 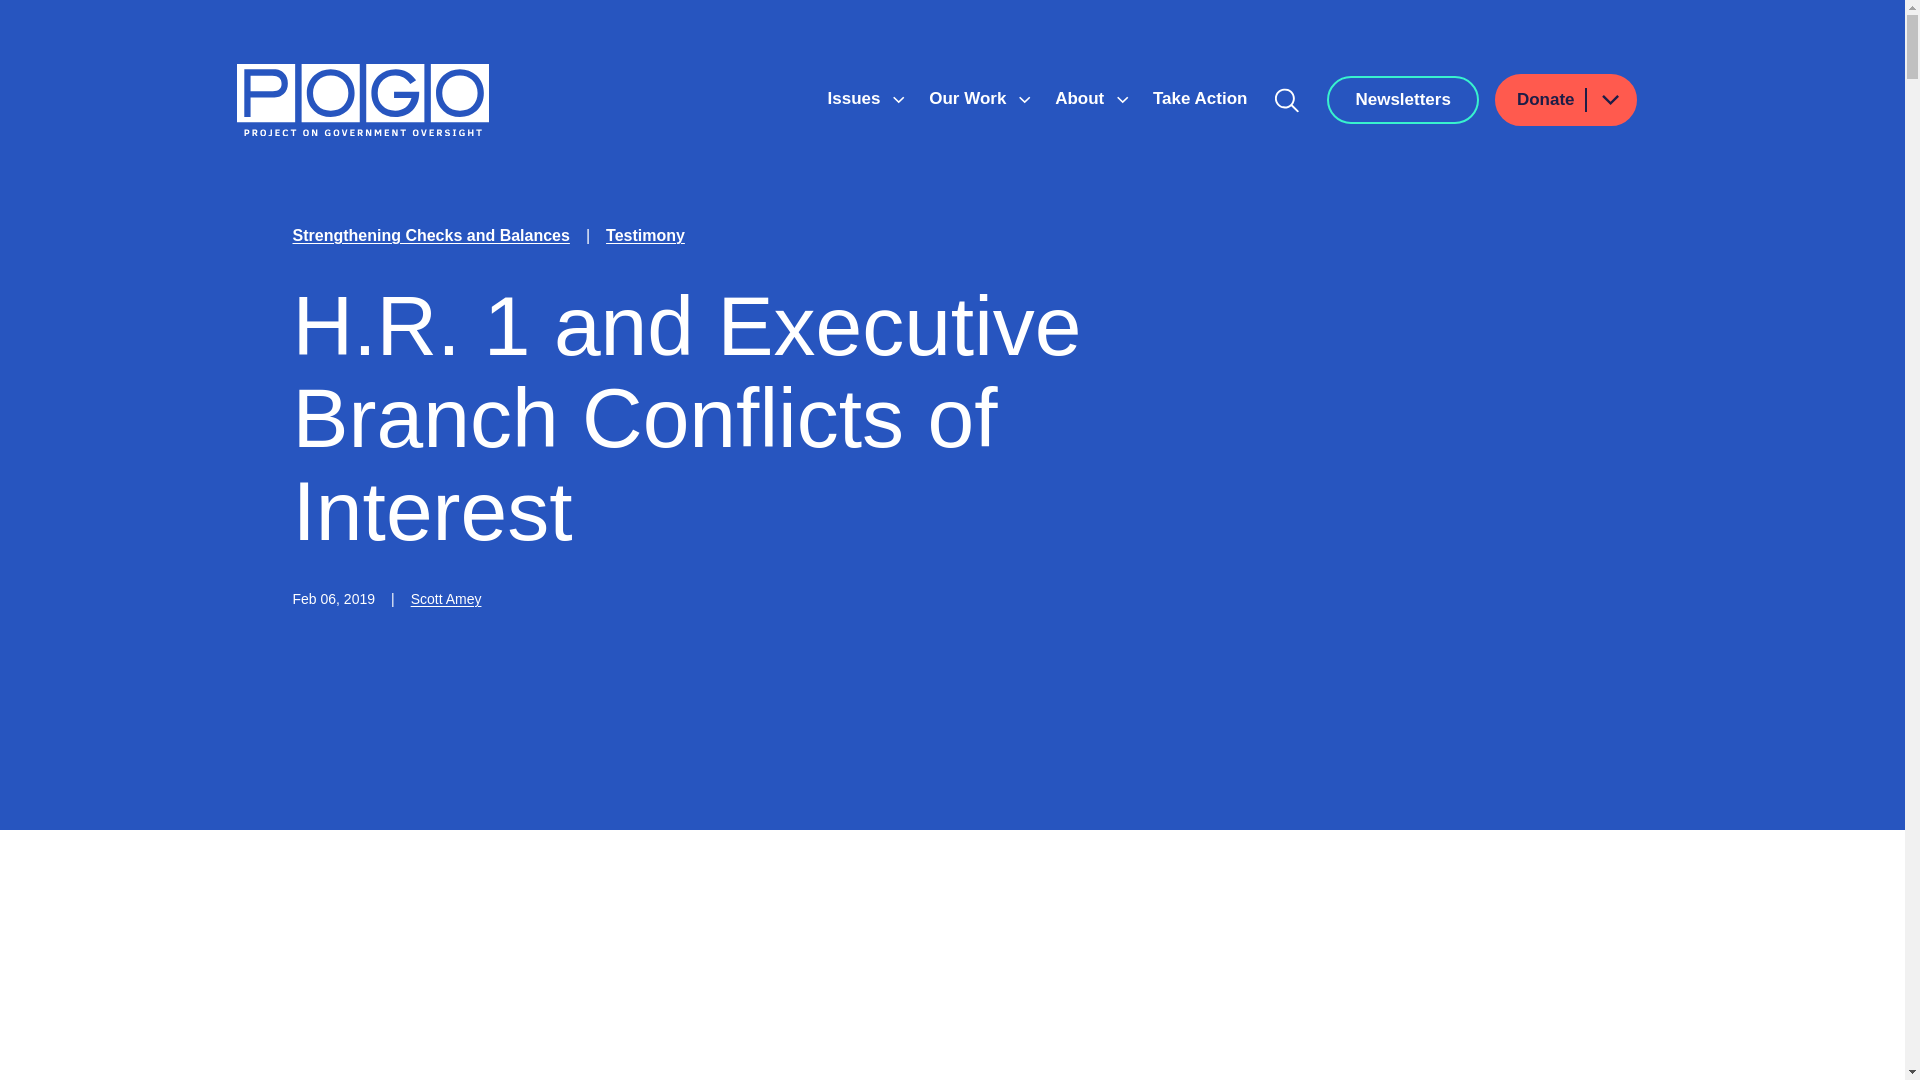 What do you see at coordinates (1287, 100) in the screenshot?
I see `Search` at bounding box center [1287, 100].